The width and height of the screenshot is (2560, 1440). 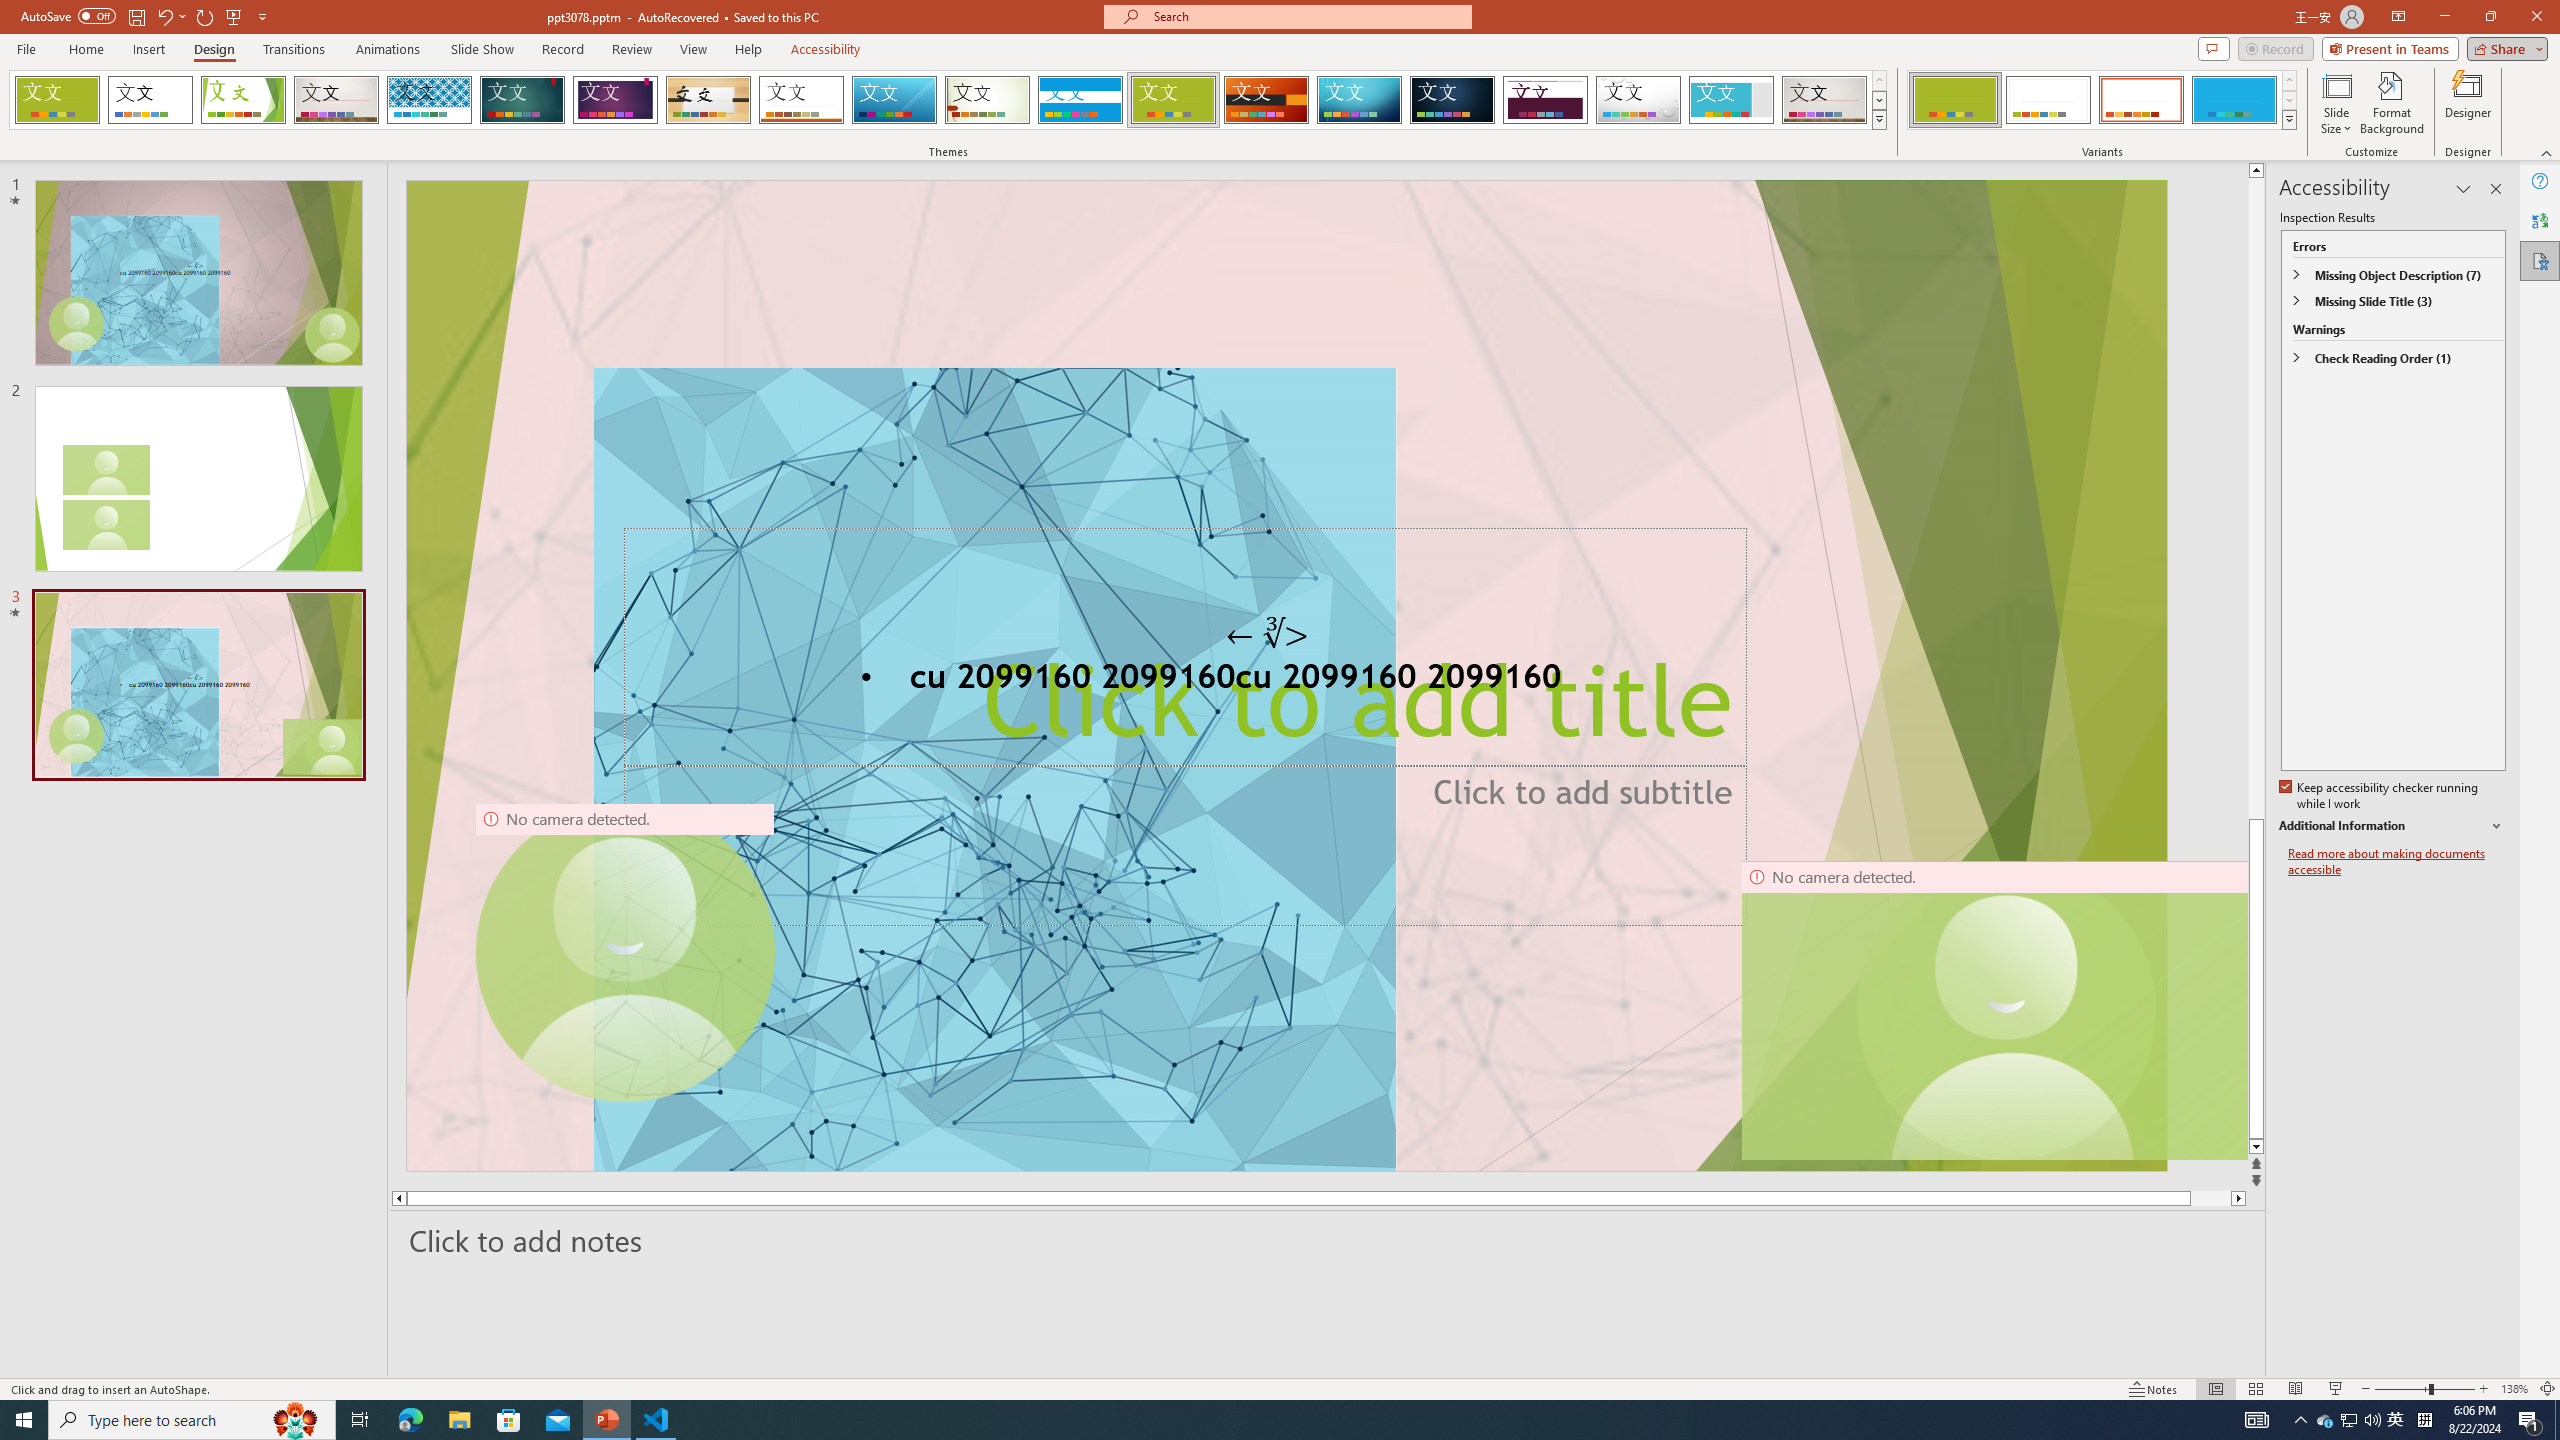 What do you see at coordinates (1359, 100) in the screenshot?
I see `Circuit` at bounding box center [1359, 100].